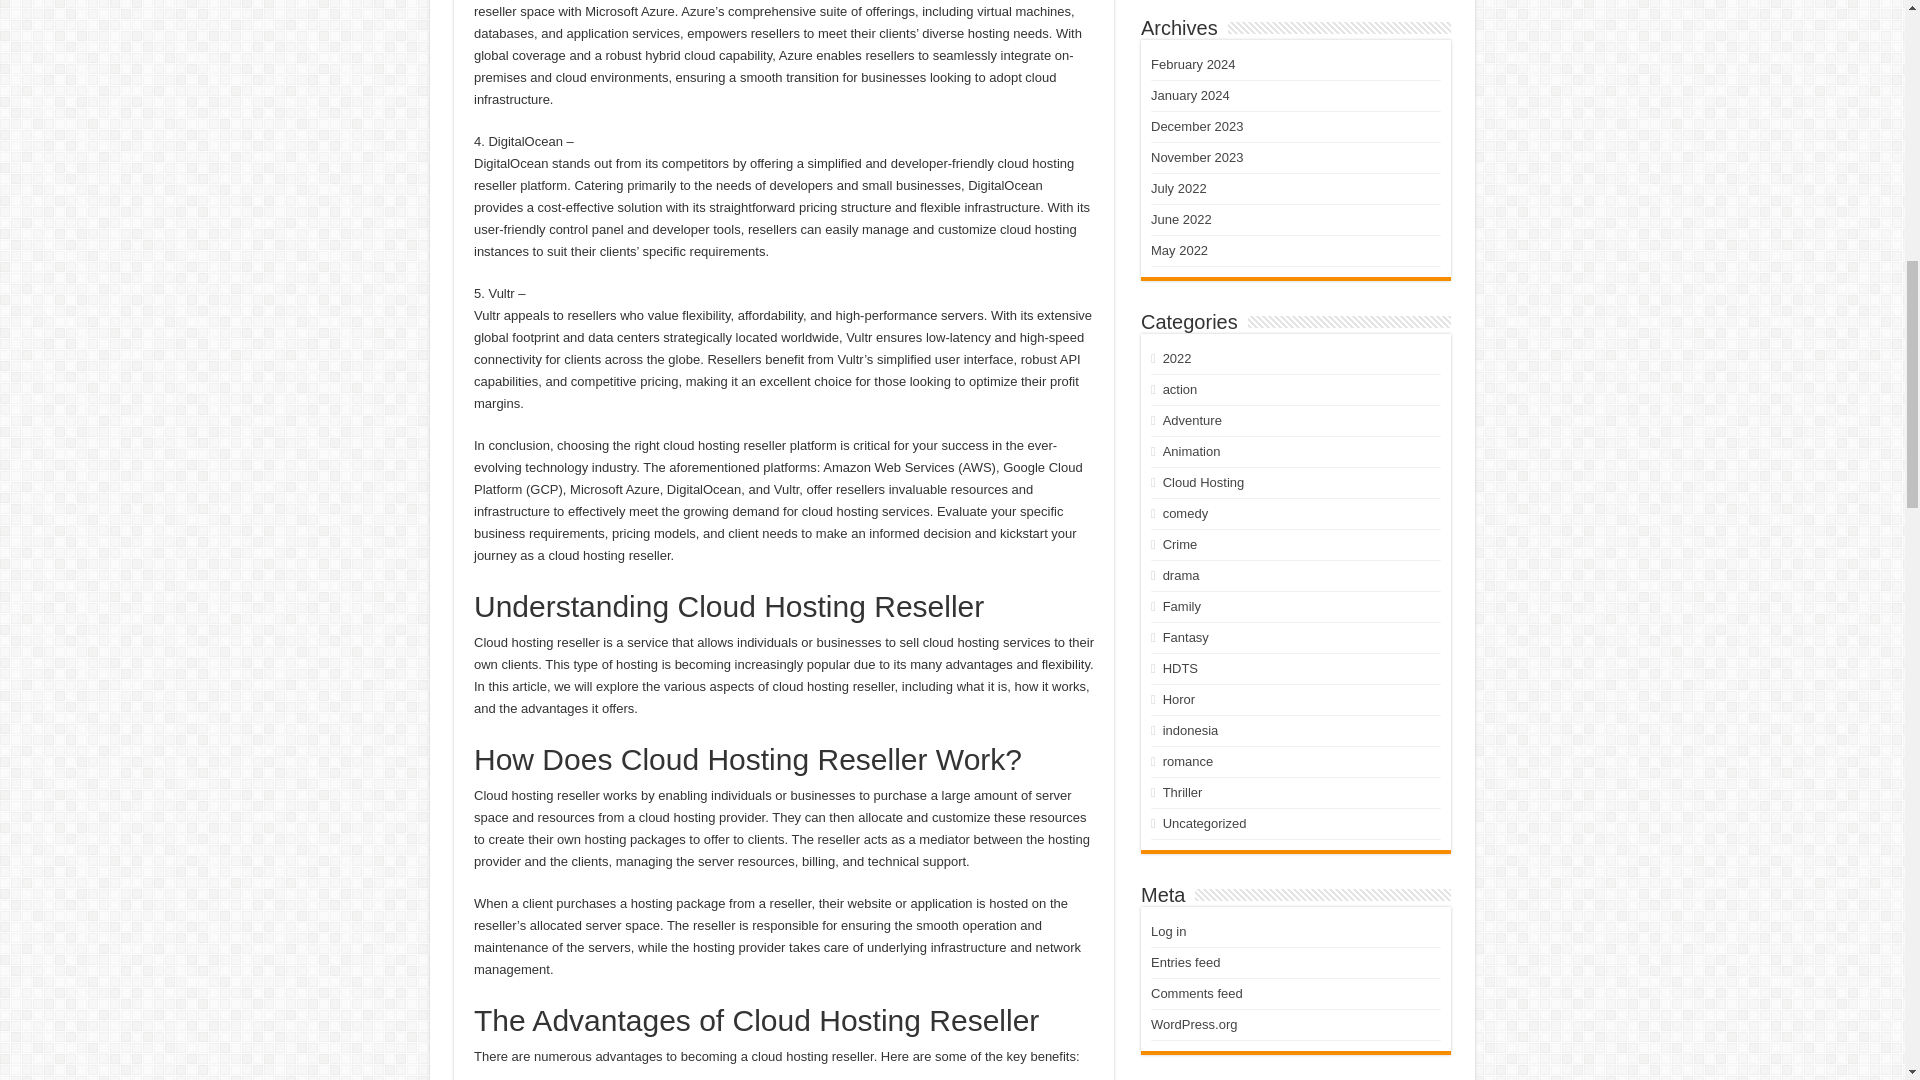  Describe the element at coordinates (1874, 80) in the screenshot. I see `Scroll To Top` at that location.